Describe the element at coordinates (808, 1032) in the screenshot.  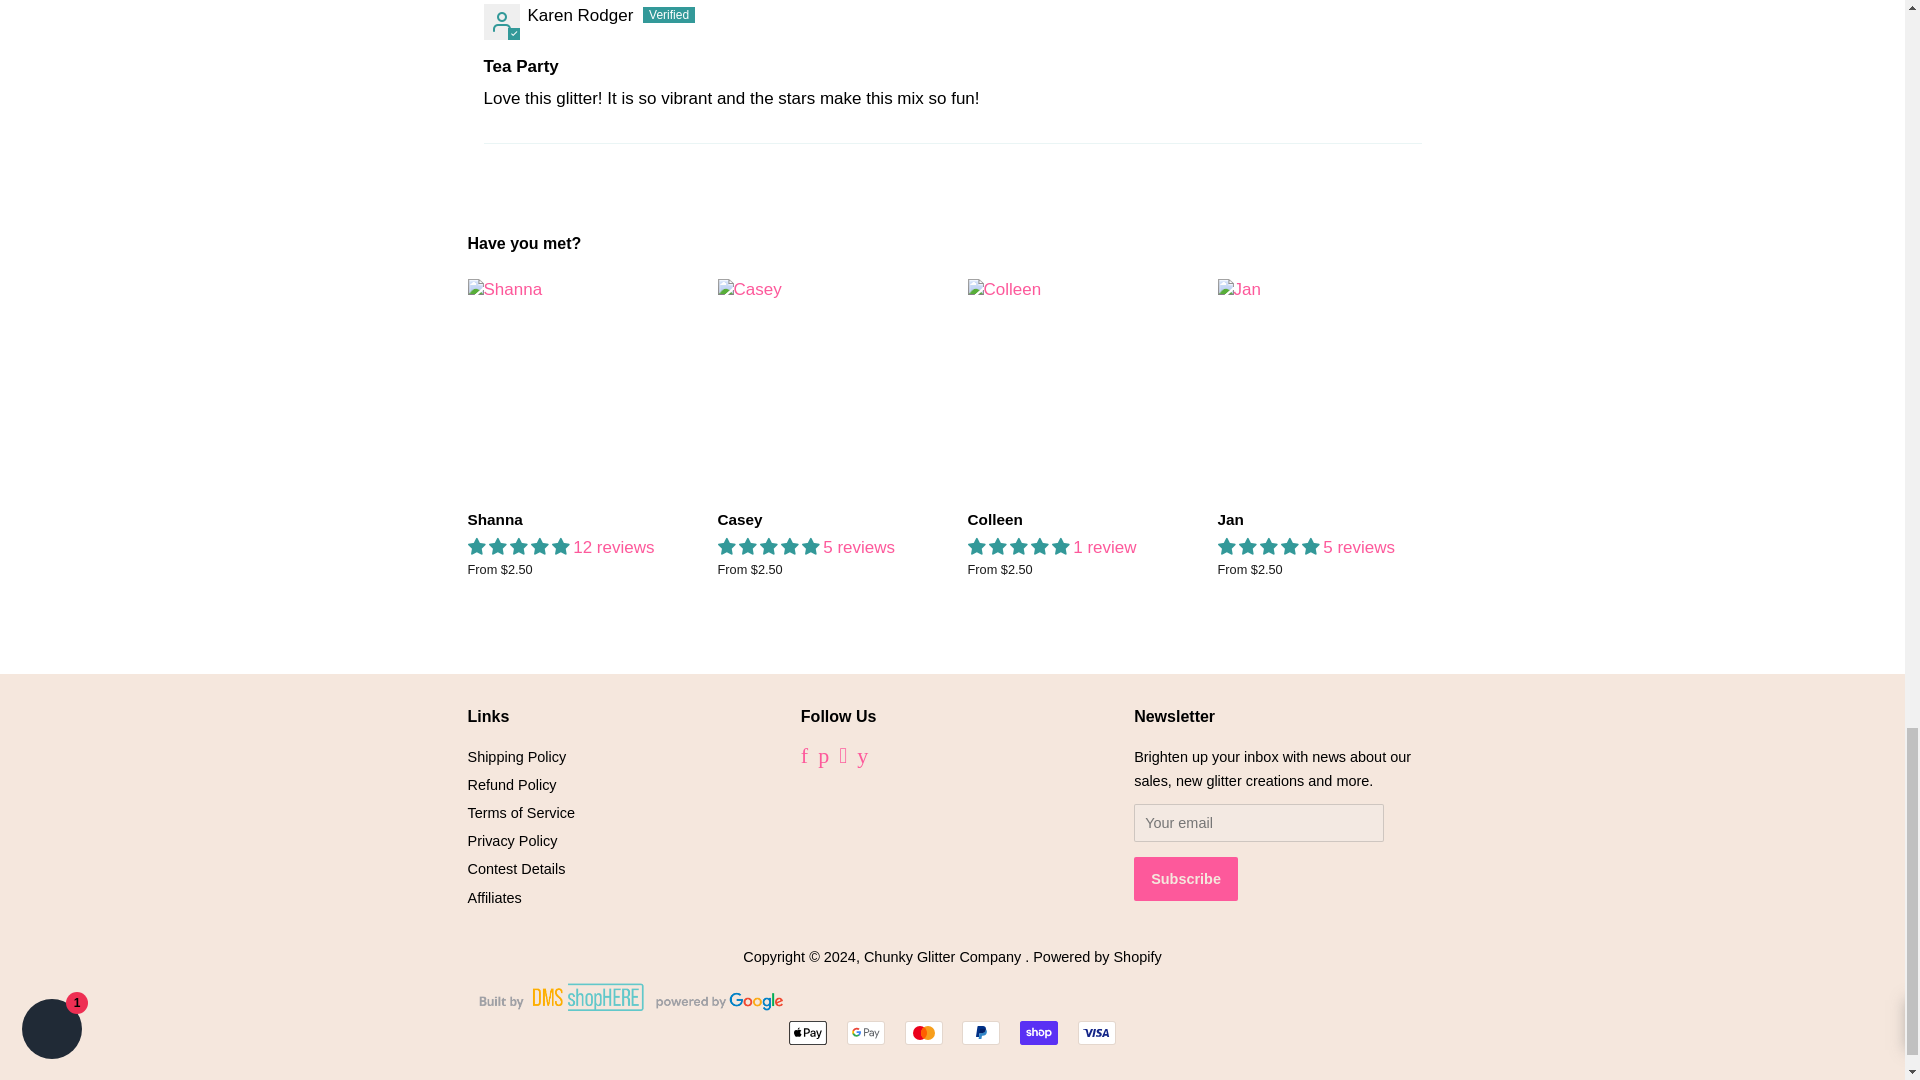
I see `Apple Pay` at that location.